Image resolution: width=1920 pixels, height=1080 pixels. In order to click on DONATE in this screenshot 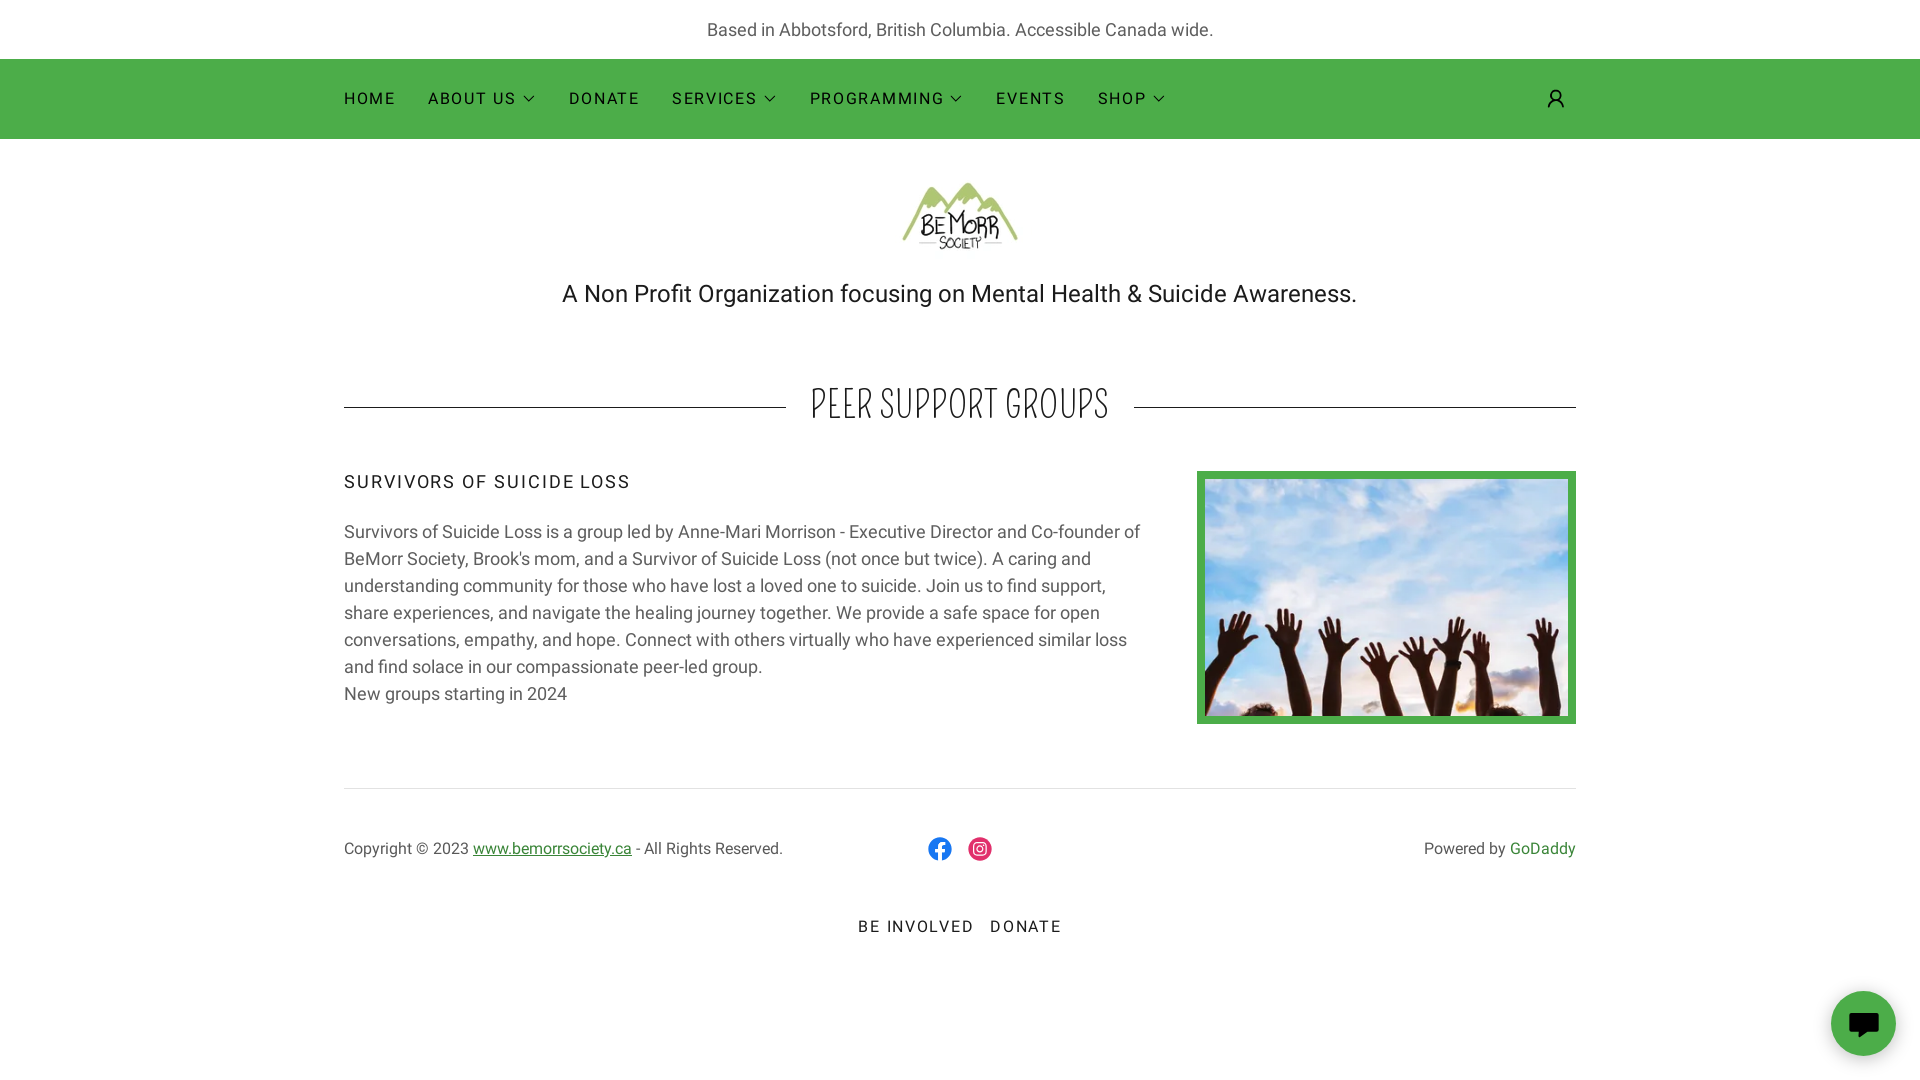, I will do `click(604, 99)`.